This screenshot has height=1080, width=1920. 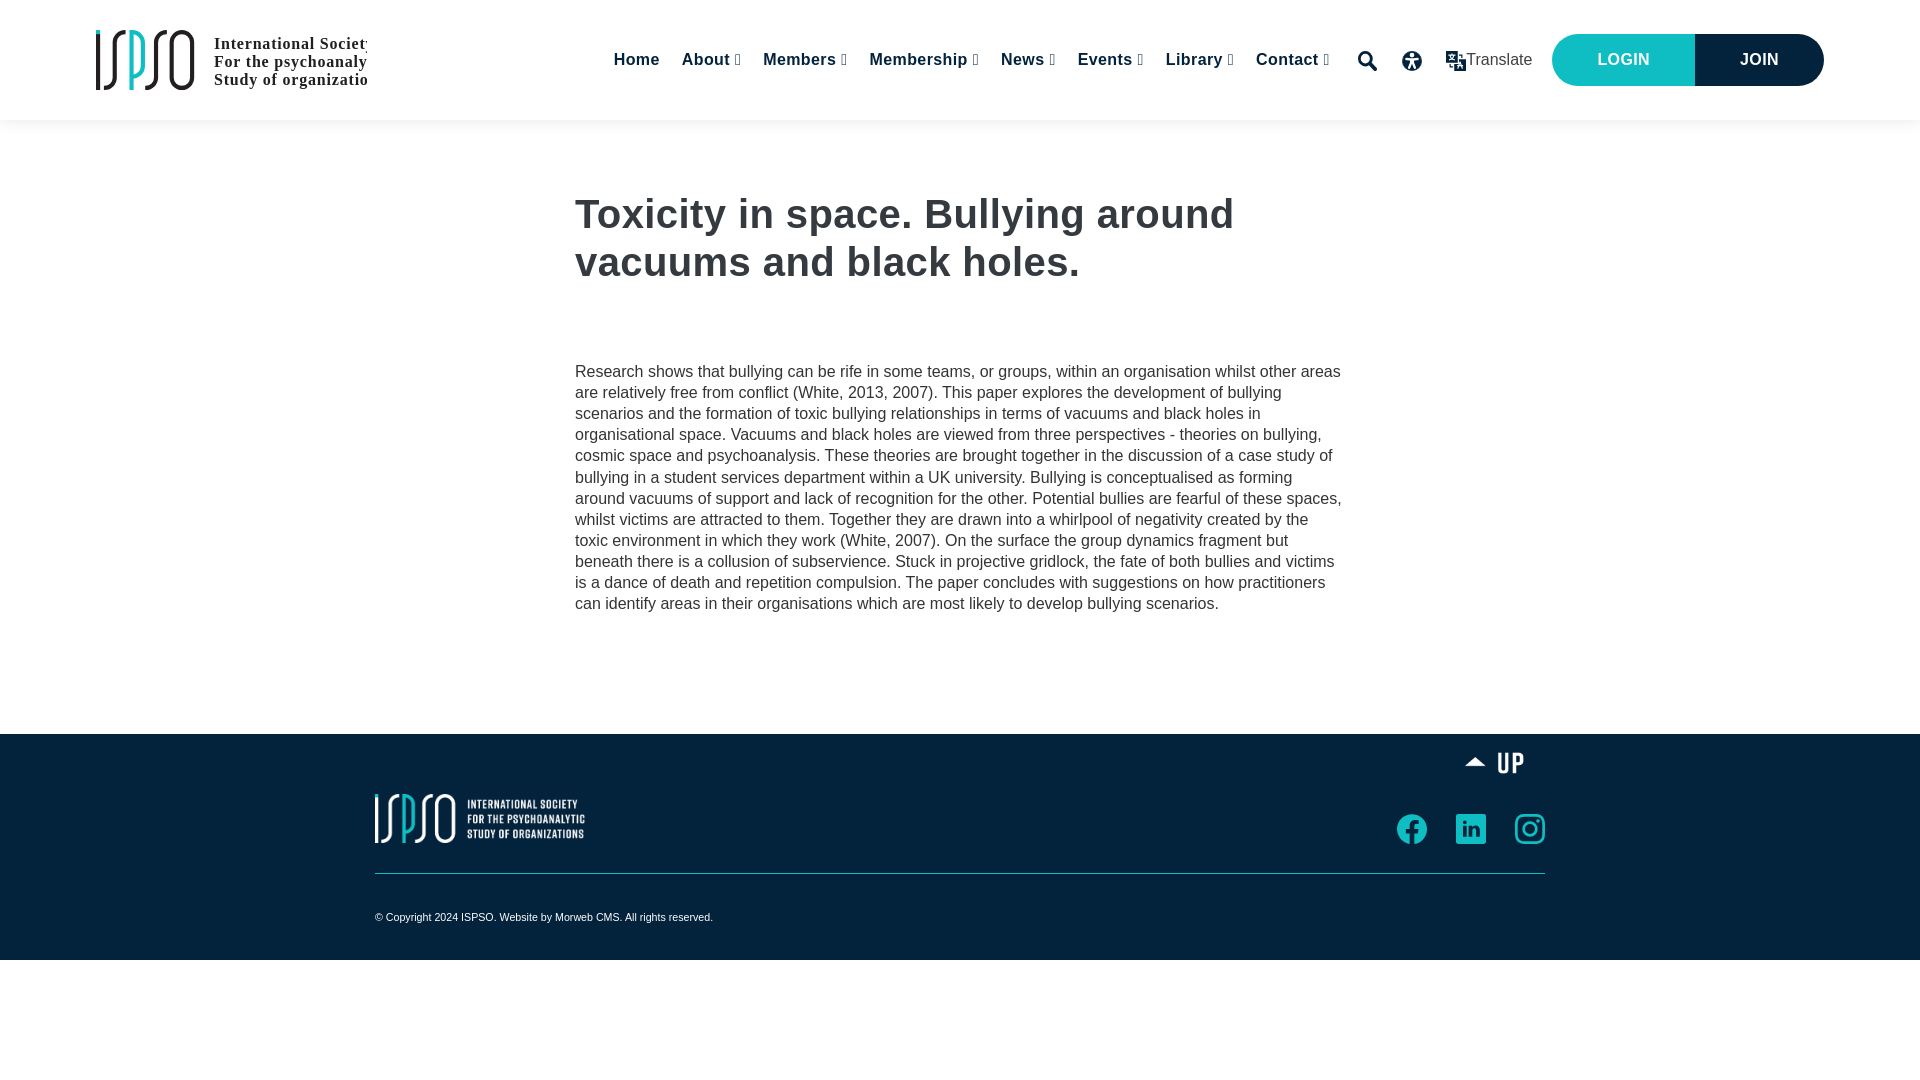 I want to click on Membership, so click(x=922, y=60).